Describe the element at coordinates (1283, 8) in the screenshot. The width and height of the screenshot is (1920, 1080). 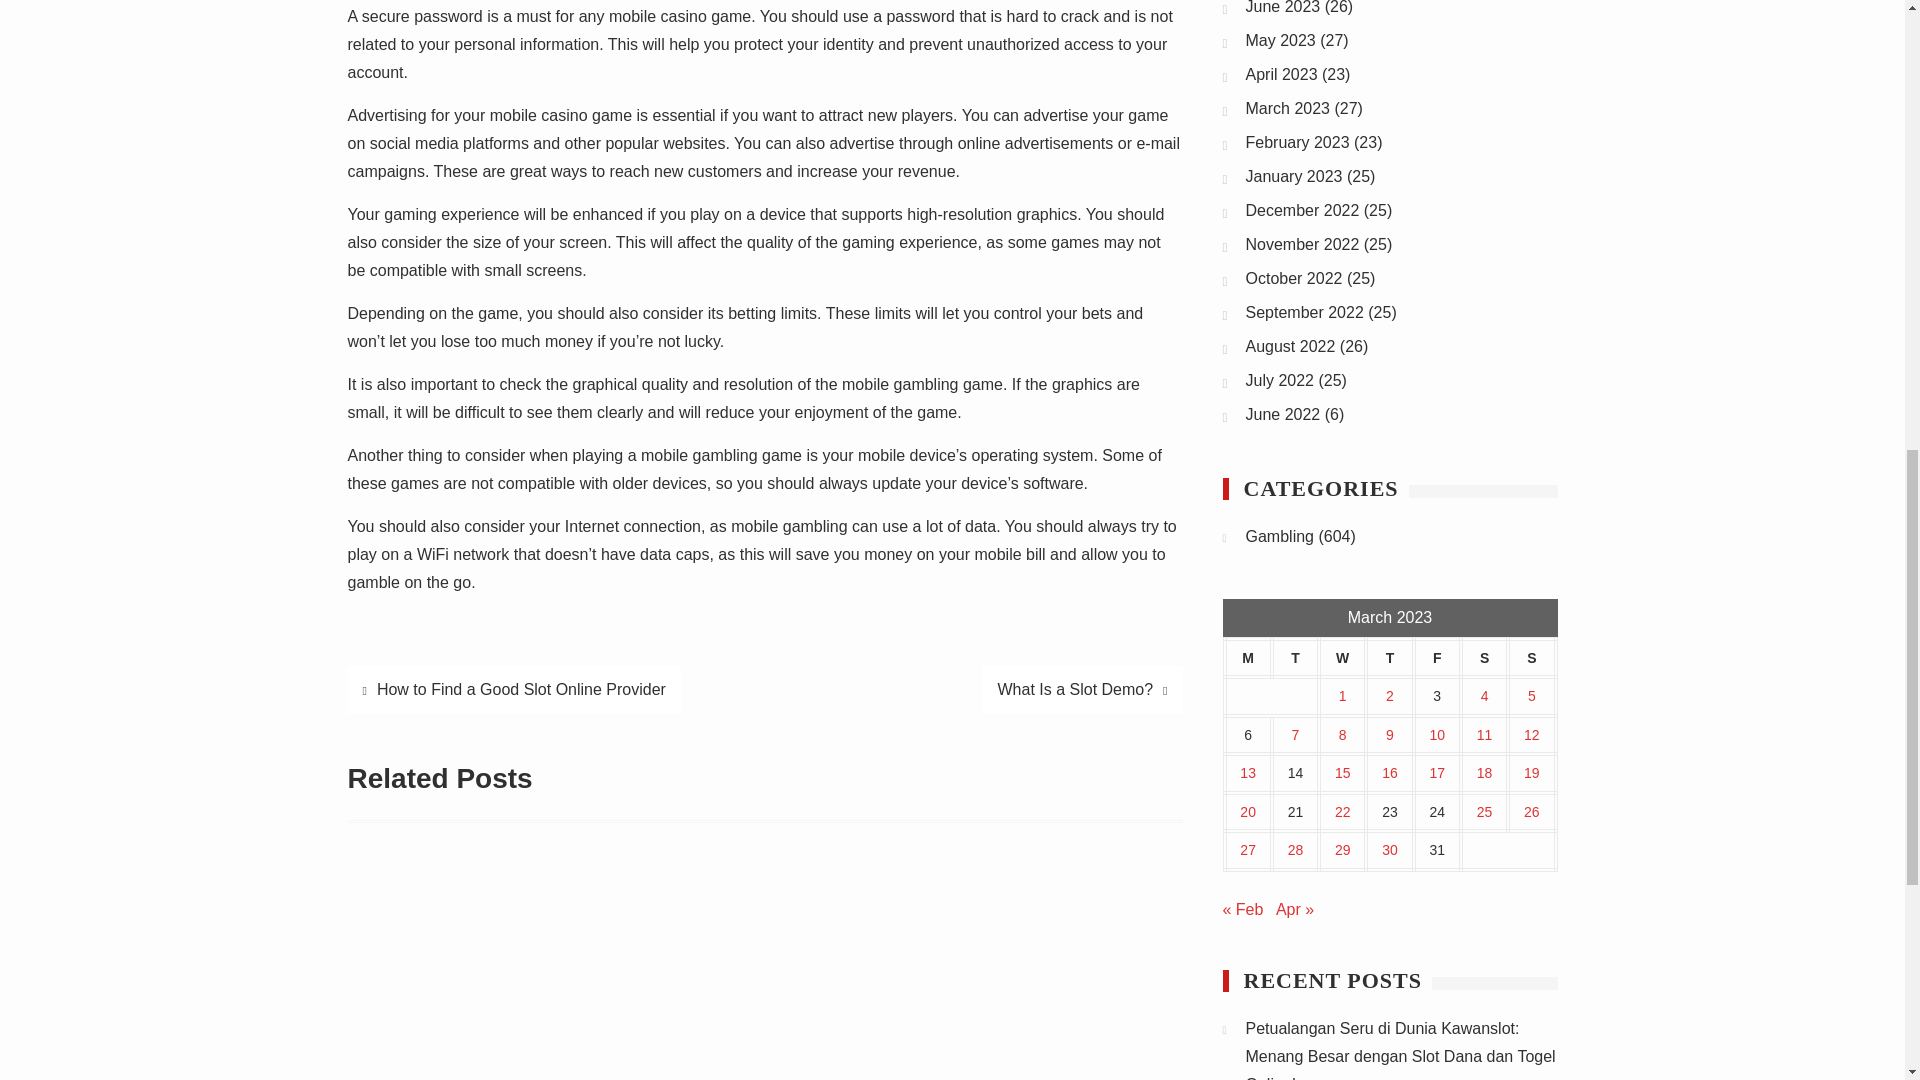
I see `June 2023` at that location.